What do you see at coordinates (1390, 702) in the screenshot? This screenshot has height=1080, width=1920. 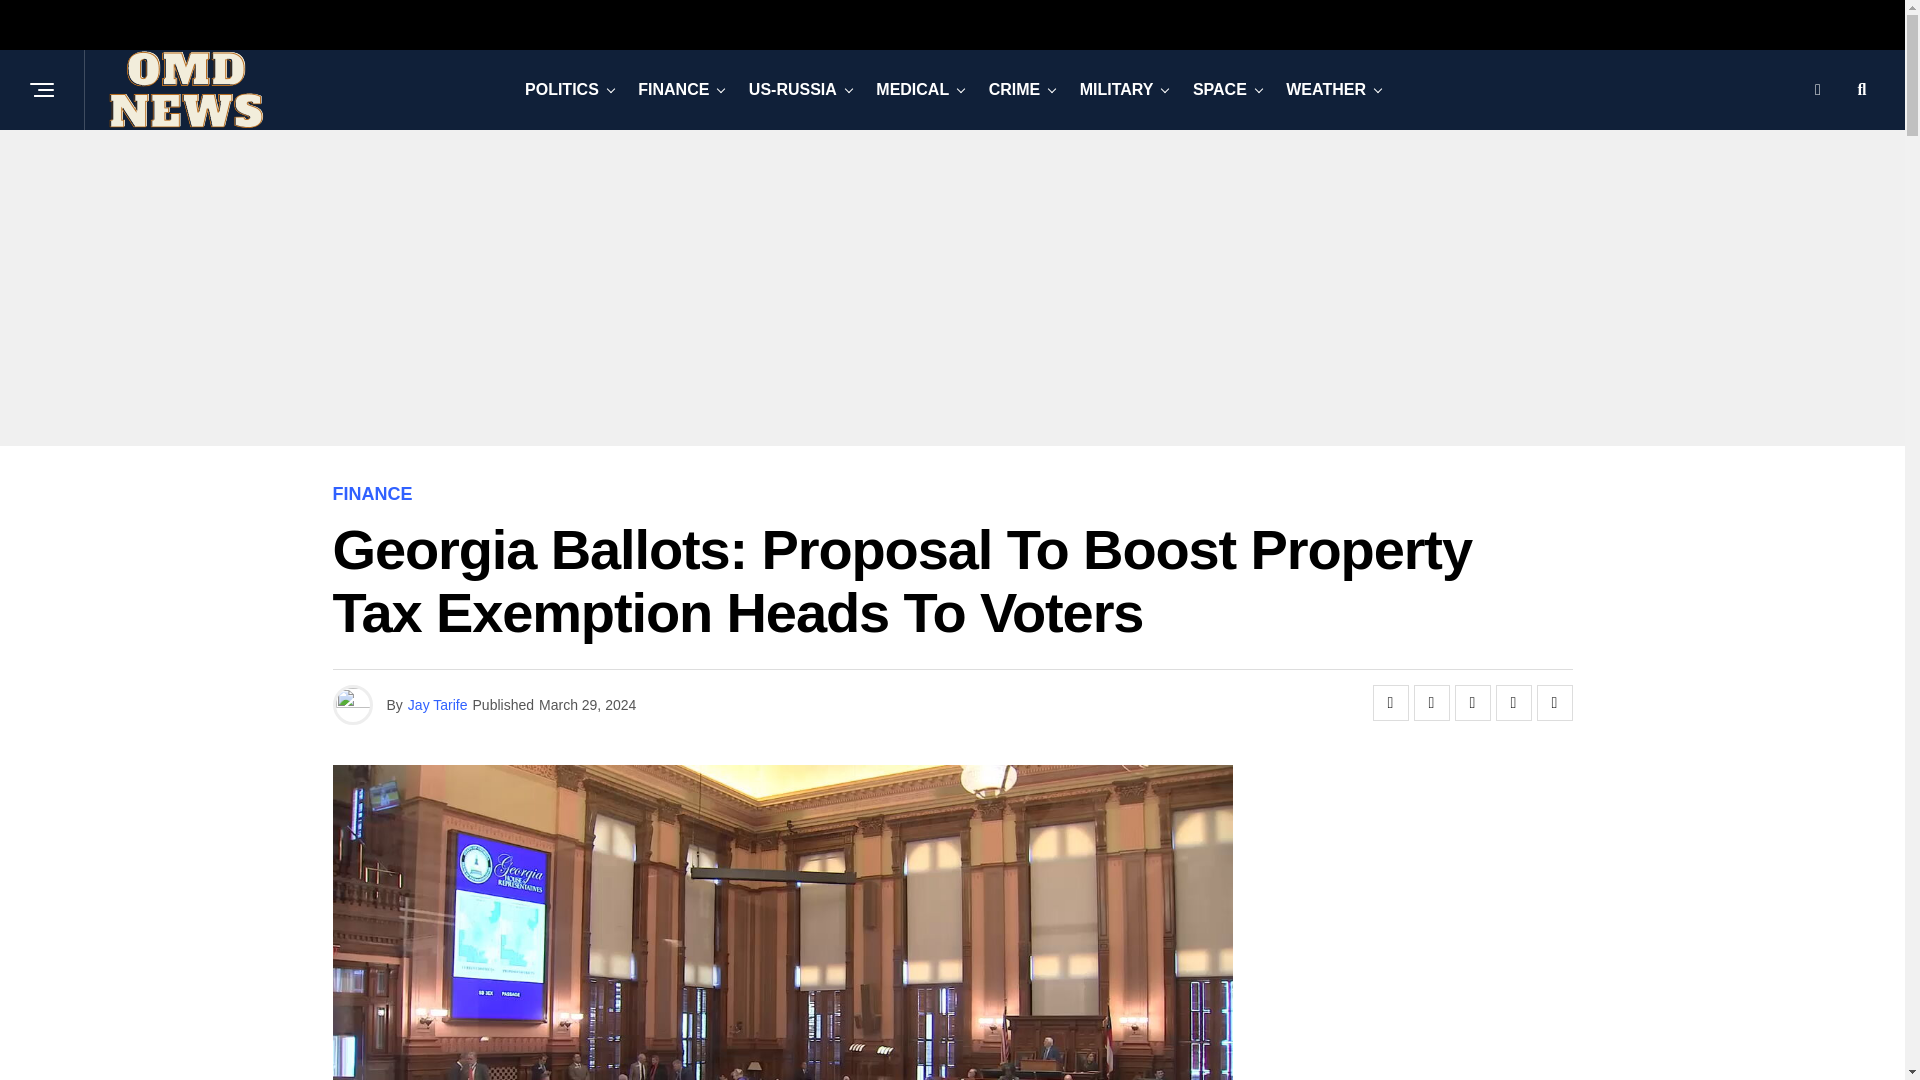 I see `Share on Facebook` at bounding box center [1390, 702].